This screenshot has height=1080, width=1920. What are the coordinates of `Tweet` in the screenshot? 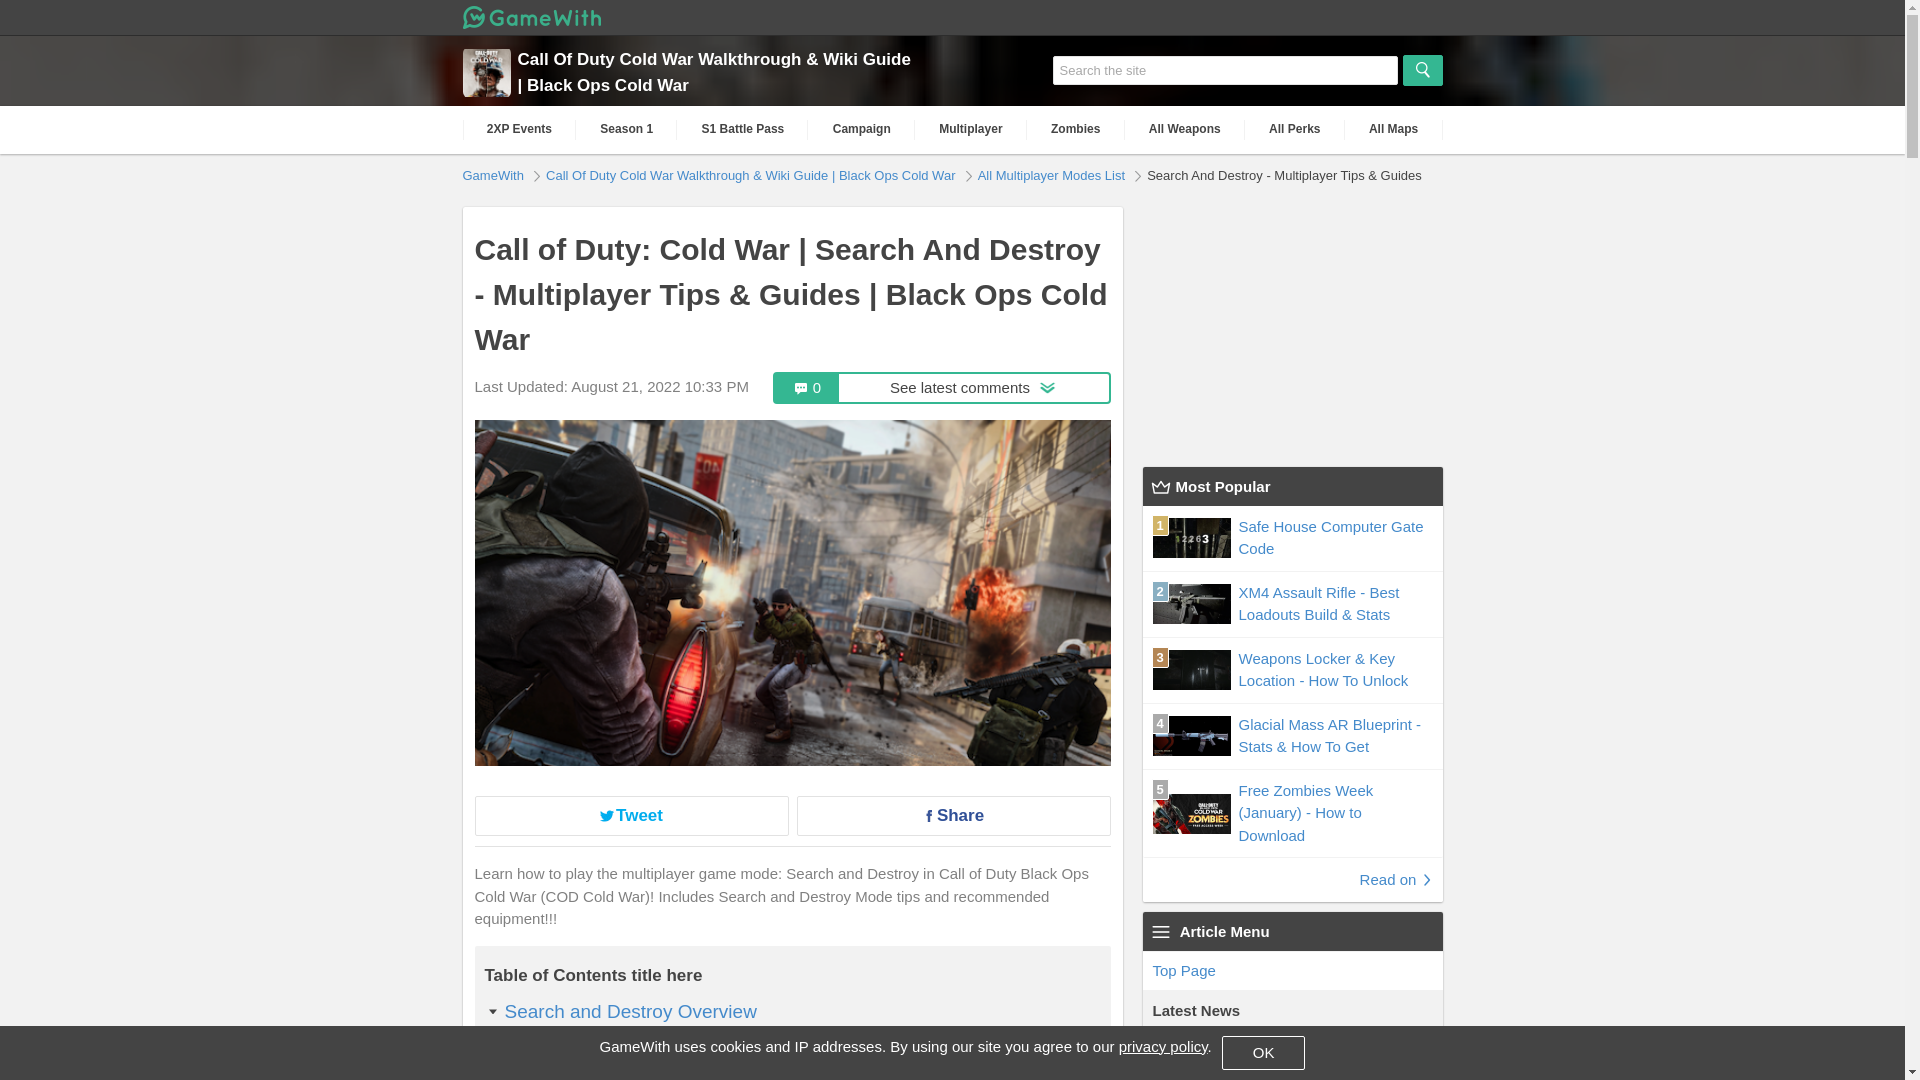 It's located at (630, 815).